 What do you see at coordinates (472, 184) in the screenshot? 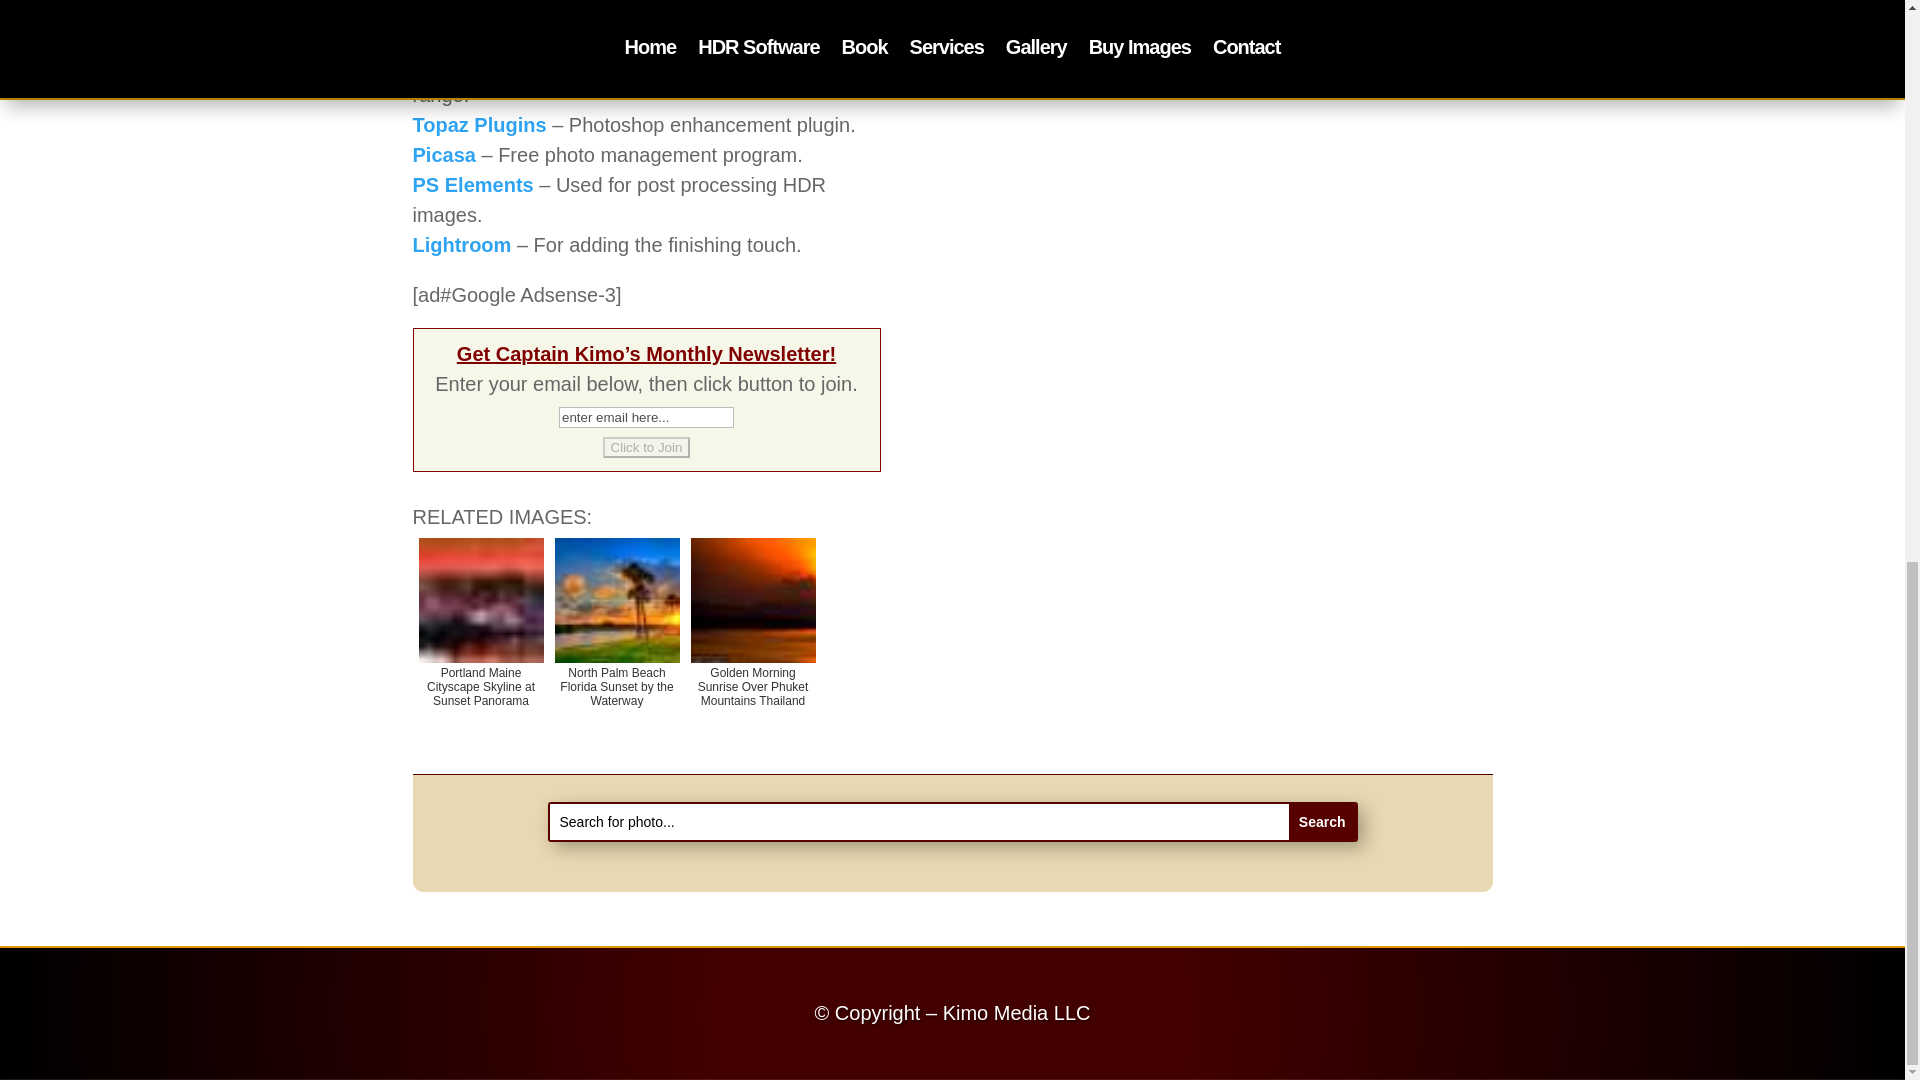
I see `PS Elements` at bounding box center [472, 184].